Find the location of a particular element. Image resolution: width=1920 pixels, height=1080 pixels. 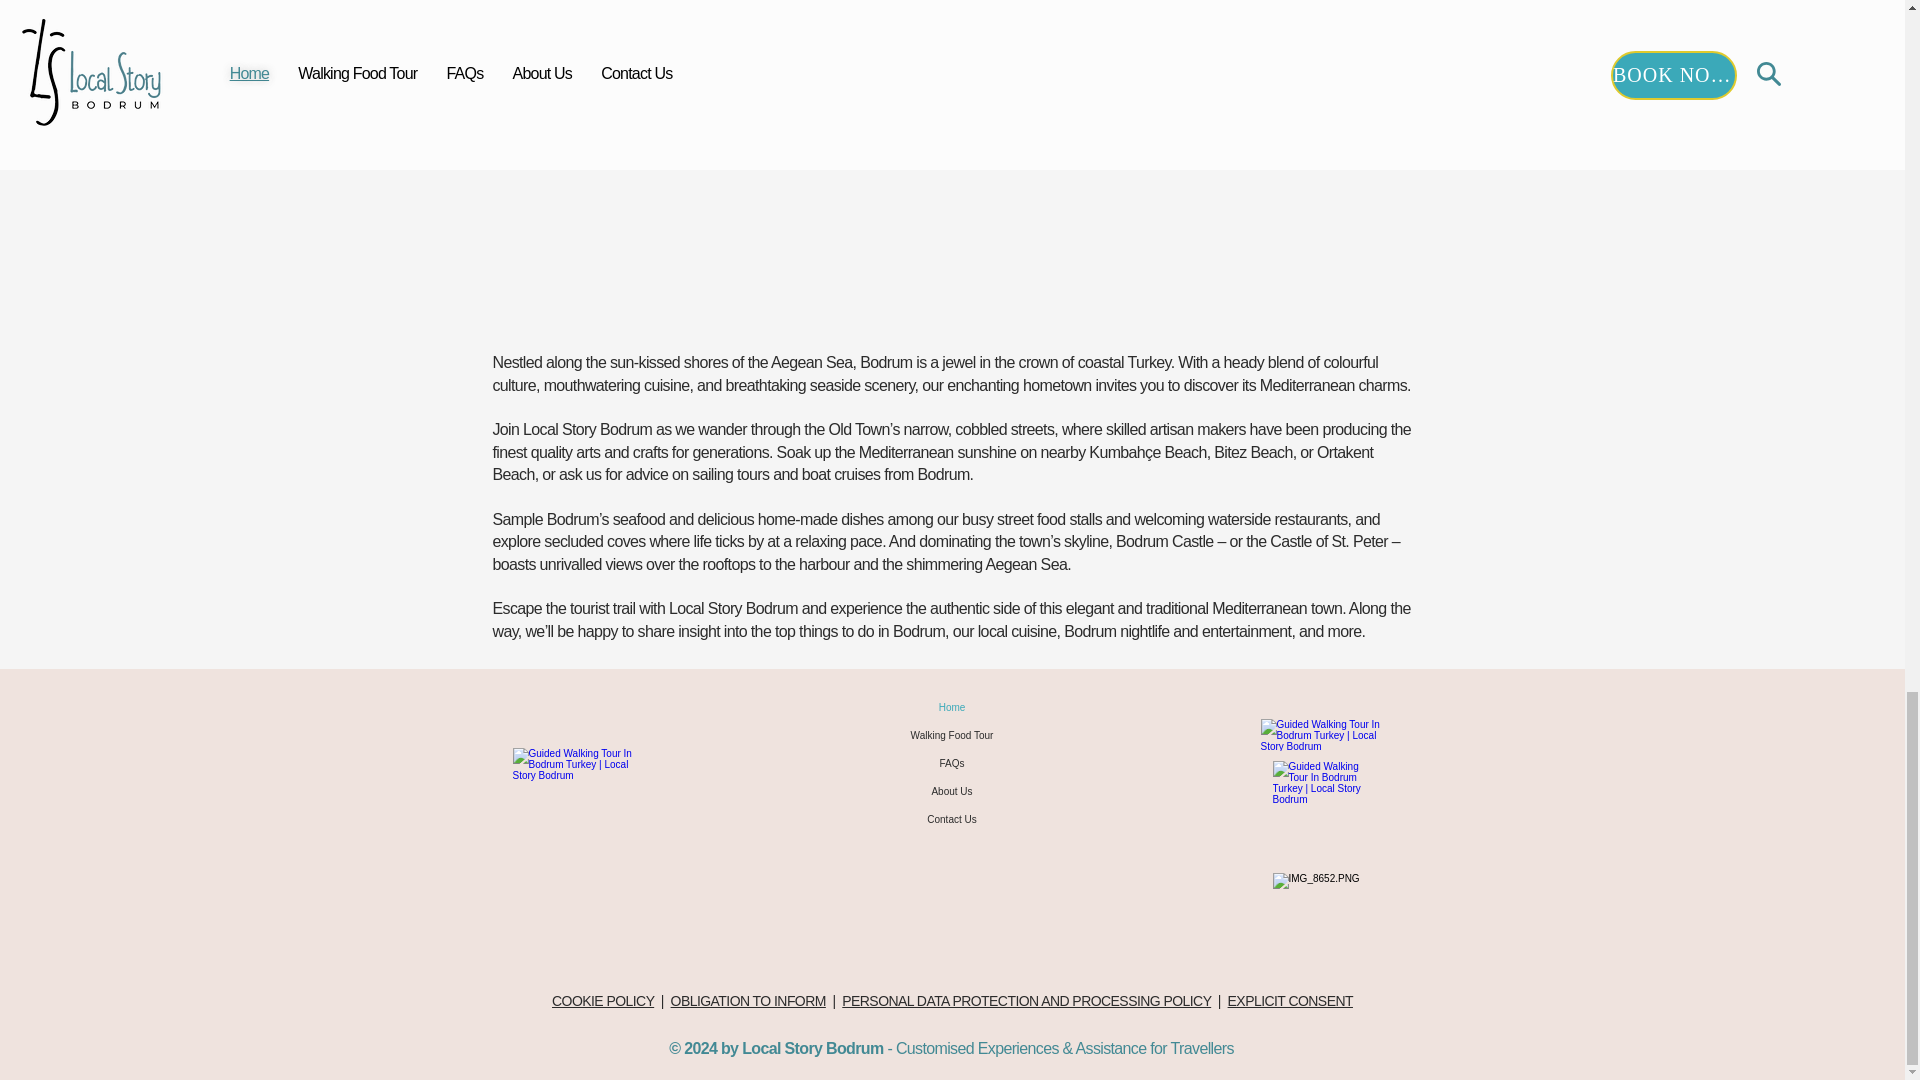

FAQs is located at coordinates (952, 763).